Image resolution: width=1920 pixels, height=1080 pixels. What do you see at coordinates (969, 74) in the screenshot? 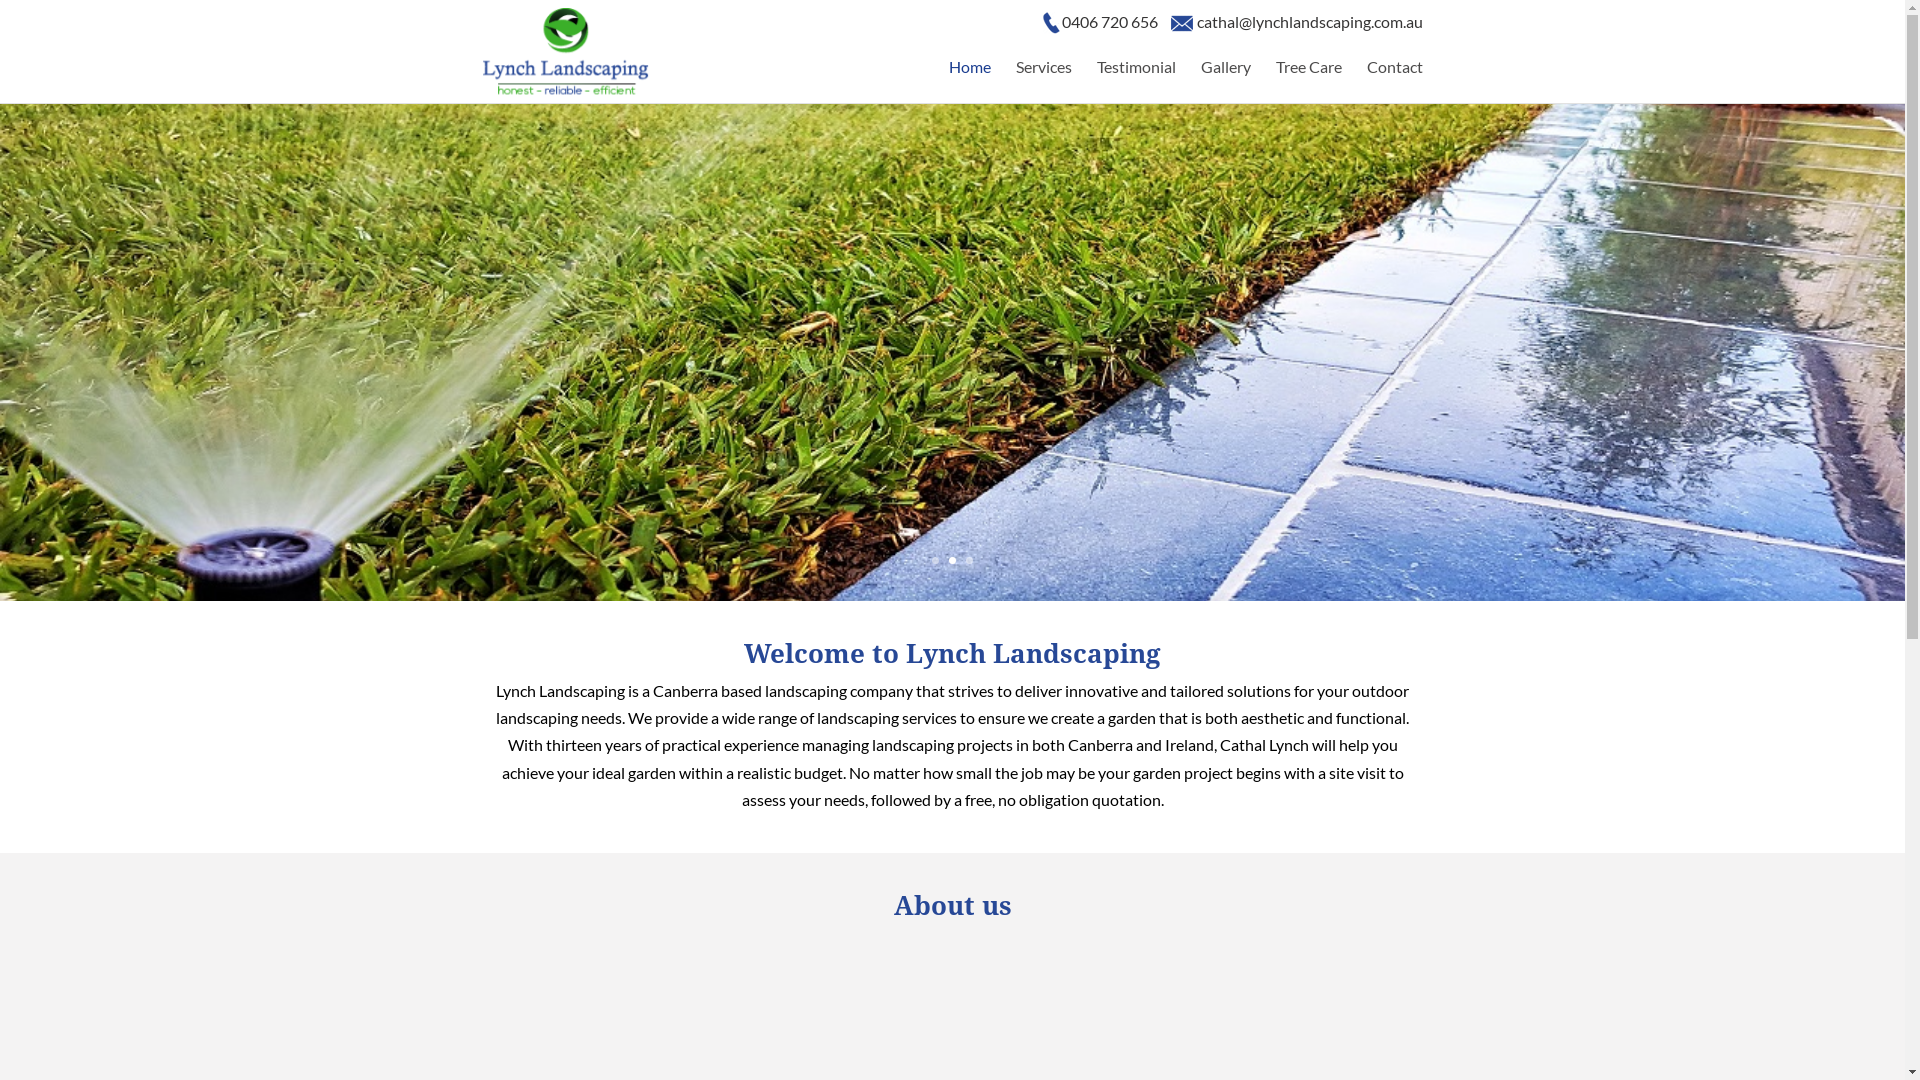
I see `Home` at bounding box center [969, 74].